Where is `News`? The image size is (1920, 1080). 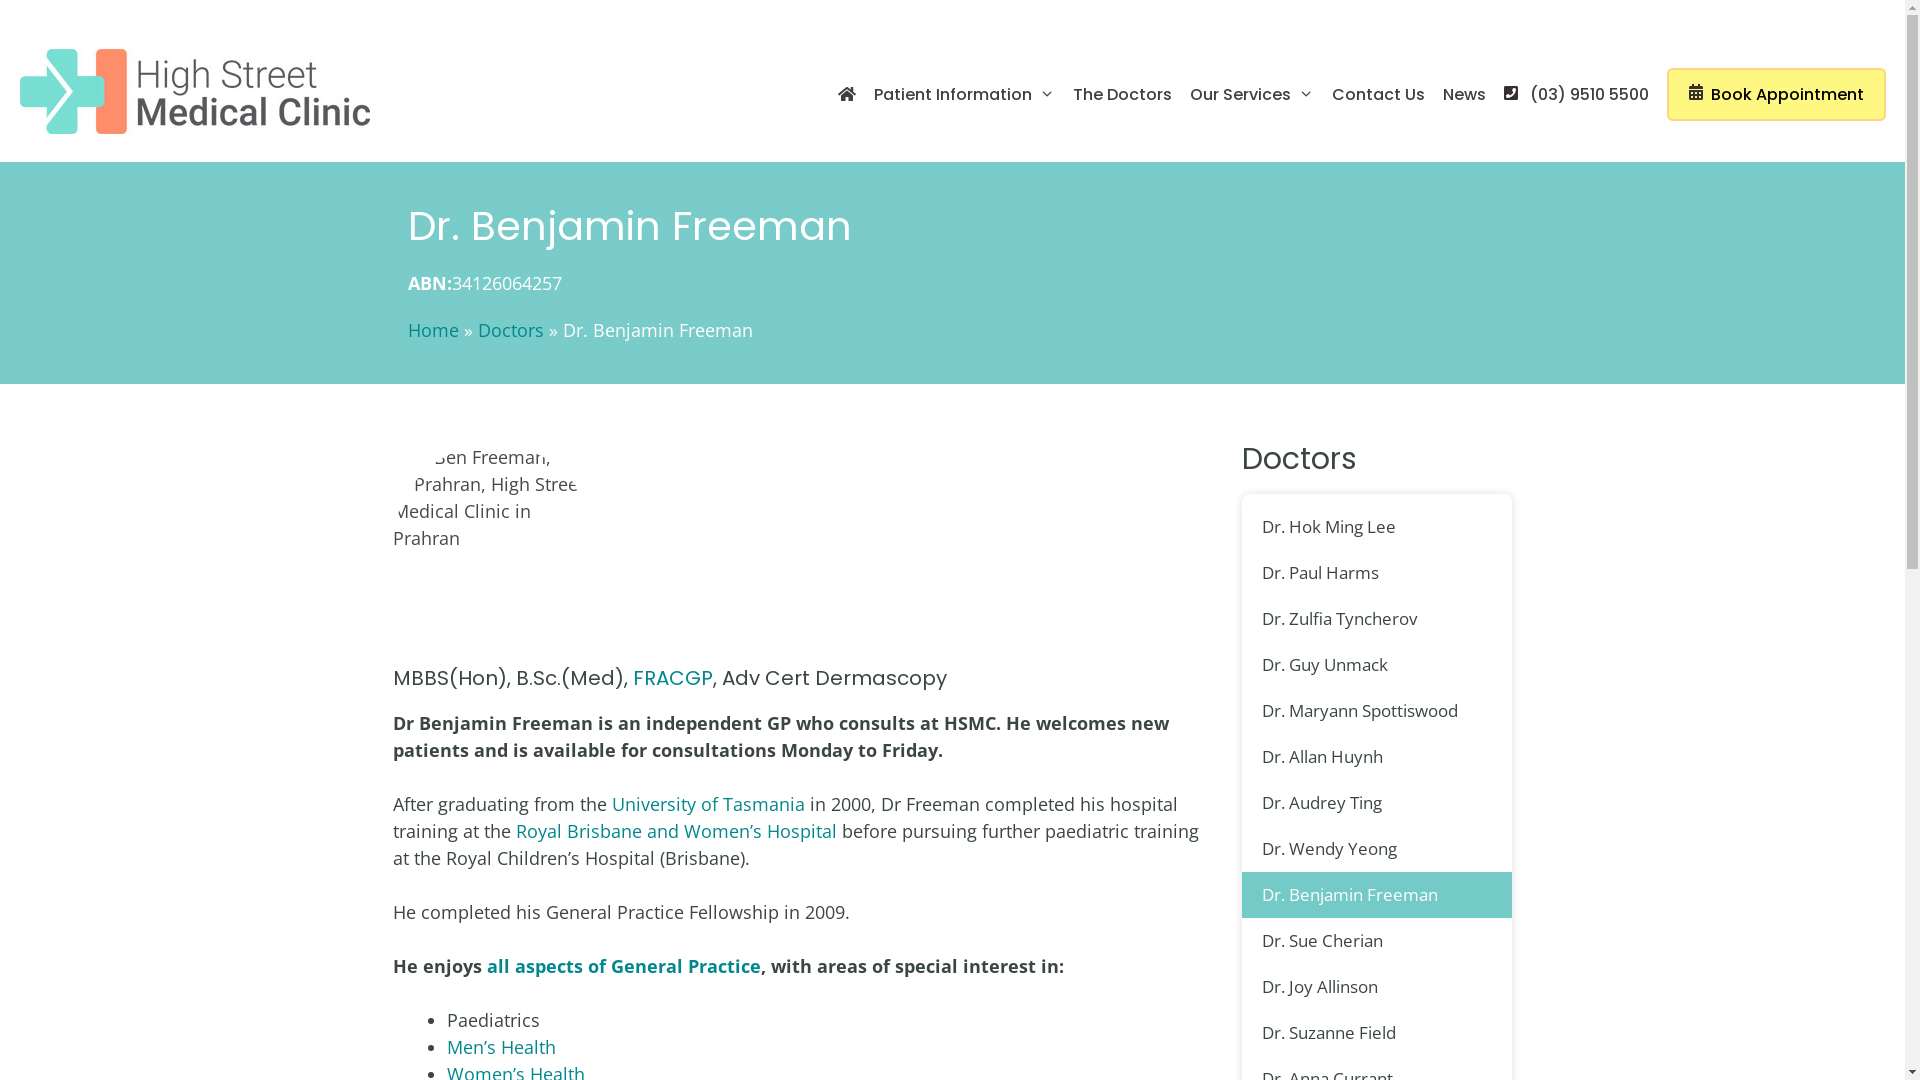
News is located at coordinates (1464, 95).